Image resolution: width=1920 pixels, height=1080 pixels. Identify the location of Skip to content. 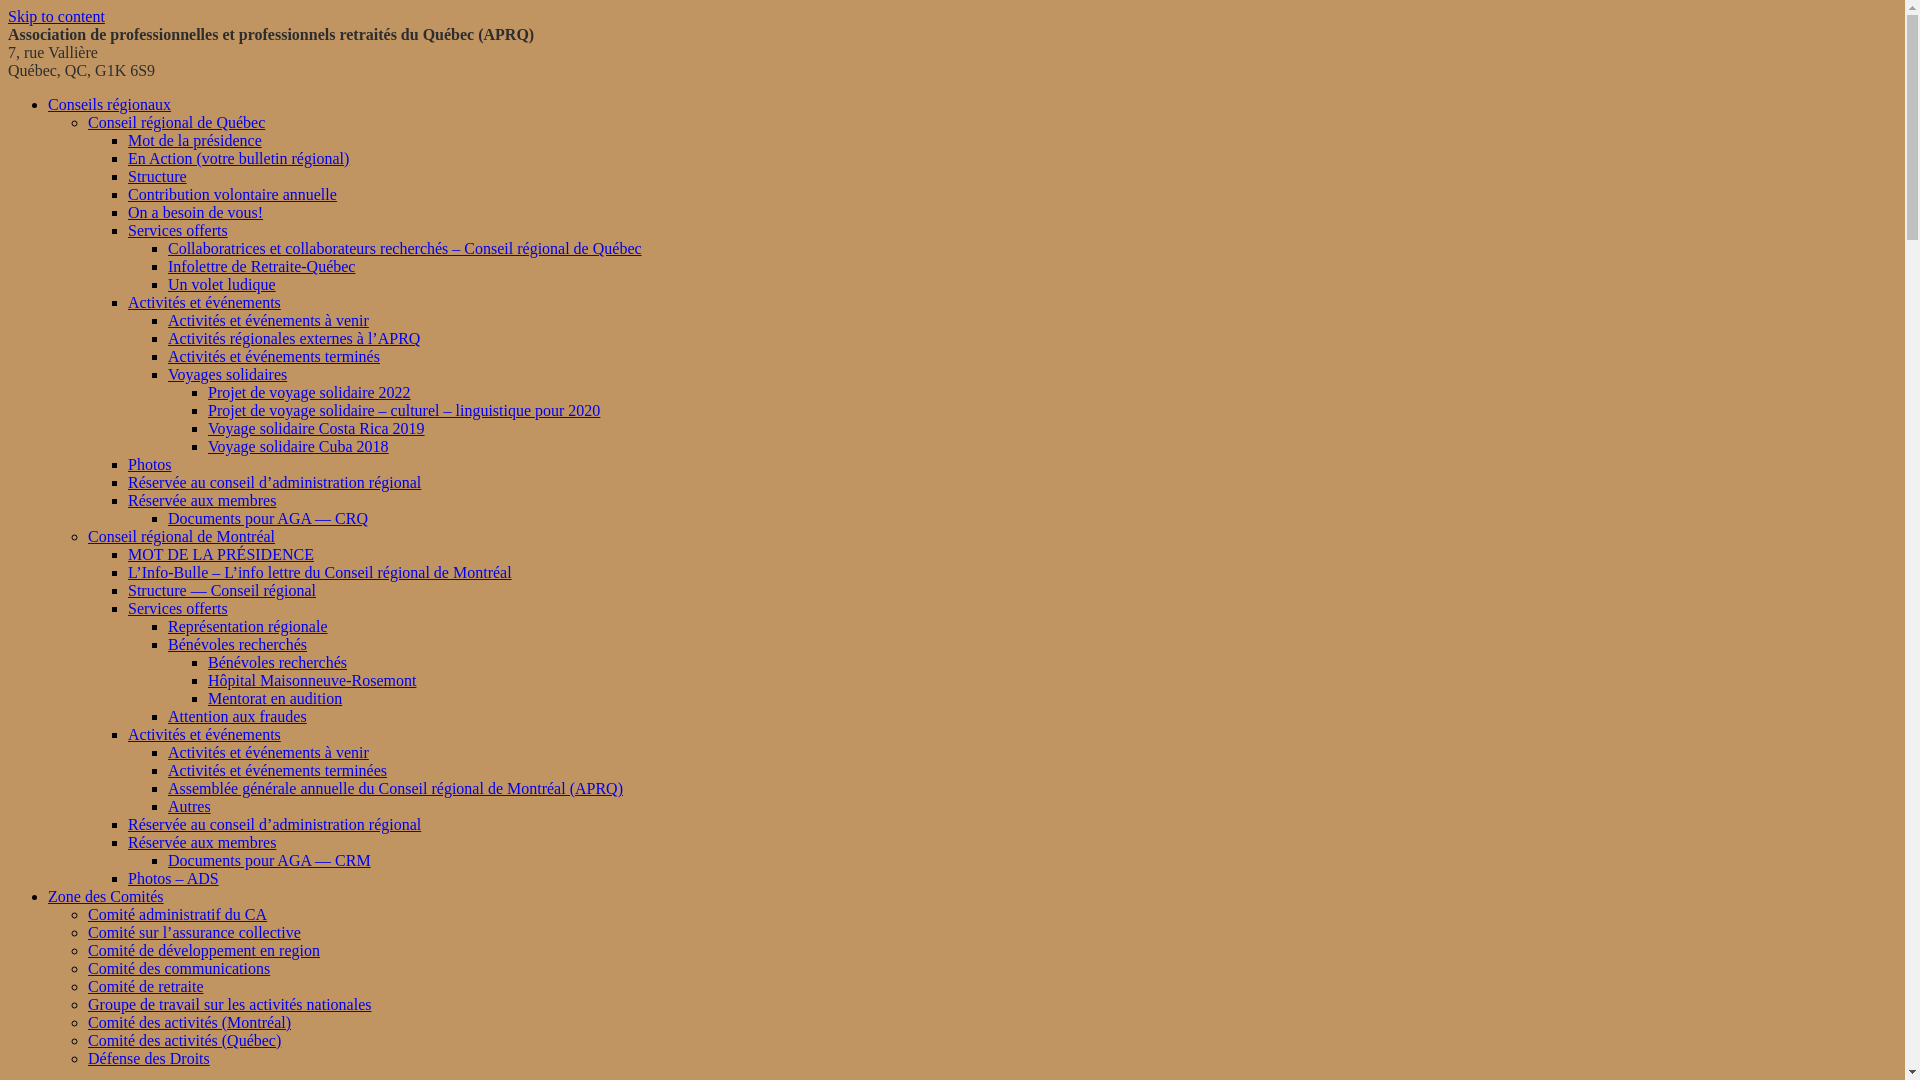
(56, 16).